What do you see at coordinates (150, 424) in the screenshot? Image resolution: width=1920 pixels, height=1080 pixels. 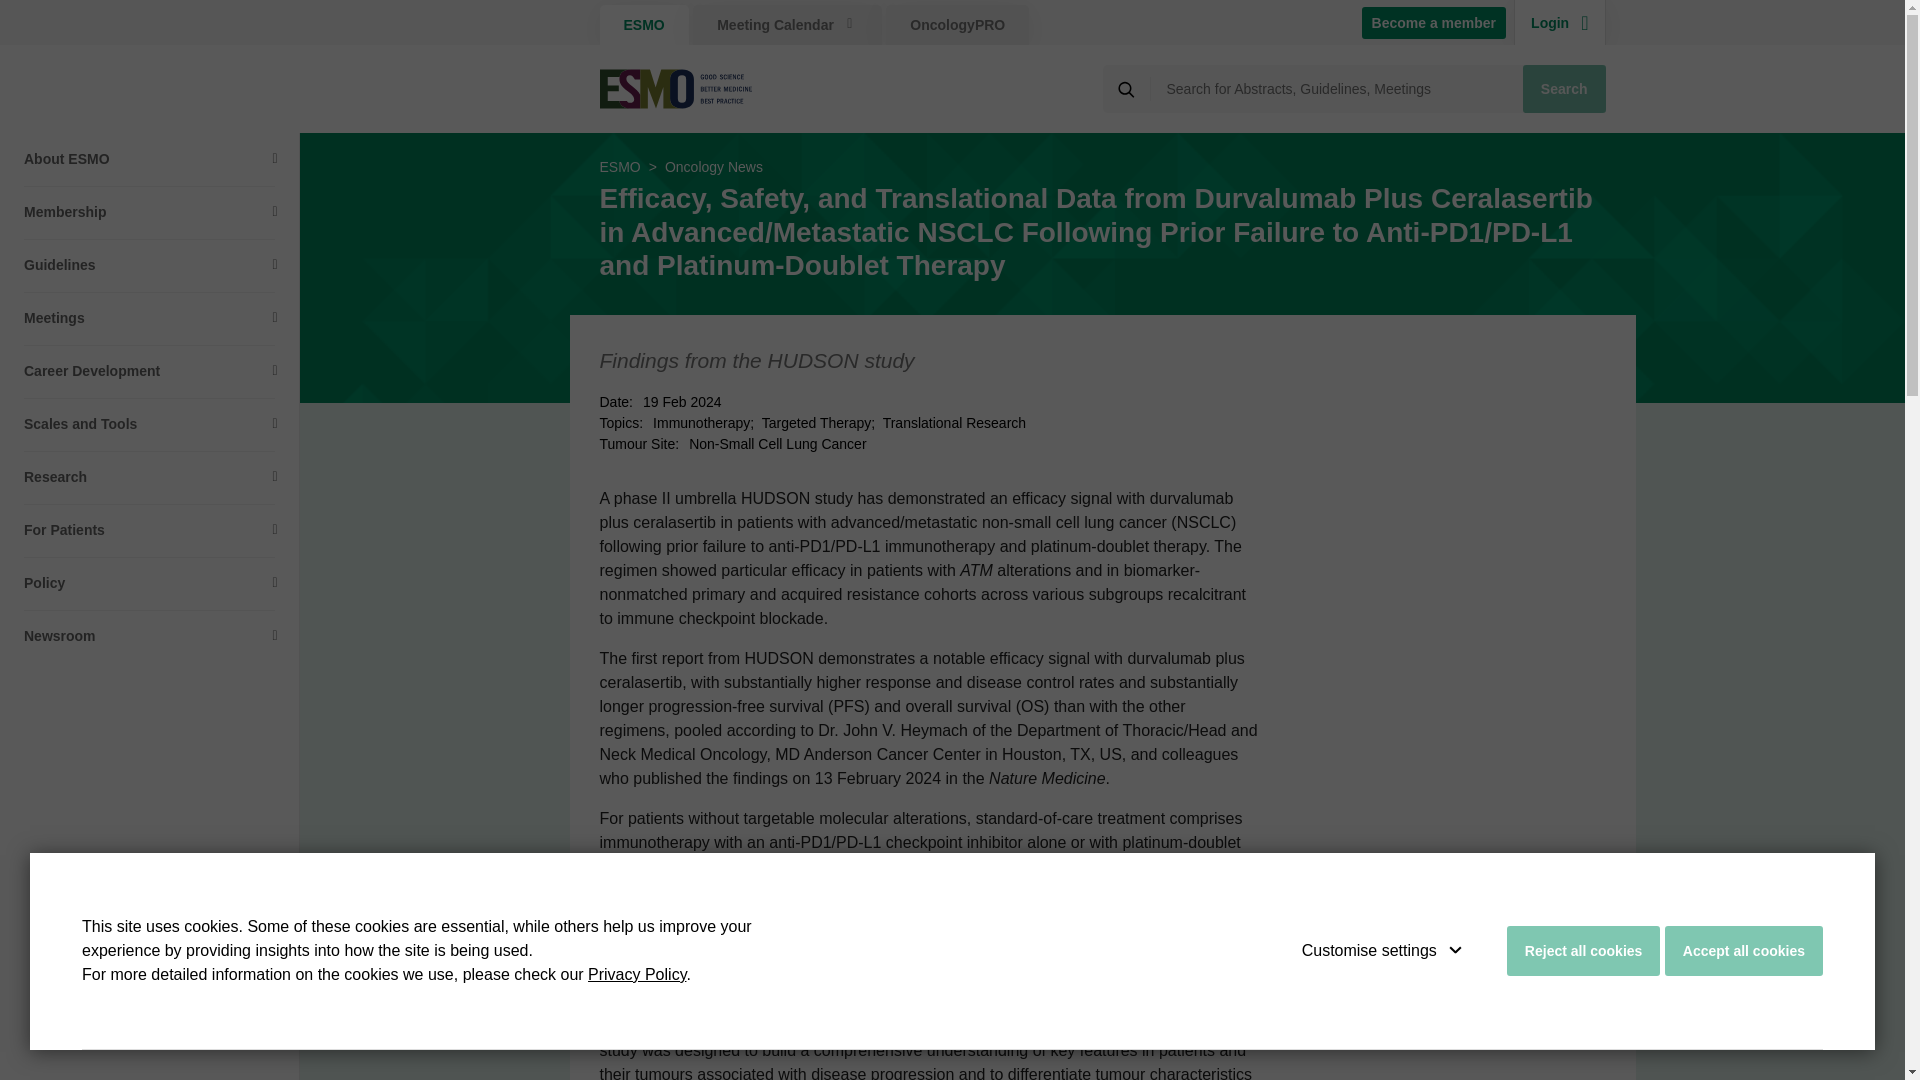 I see `Scales and Tools` at bounding box center [150, 424].